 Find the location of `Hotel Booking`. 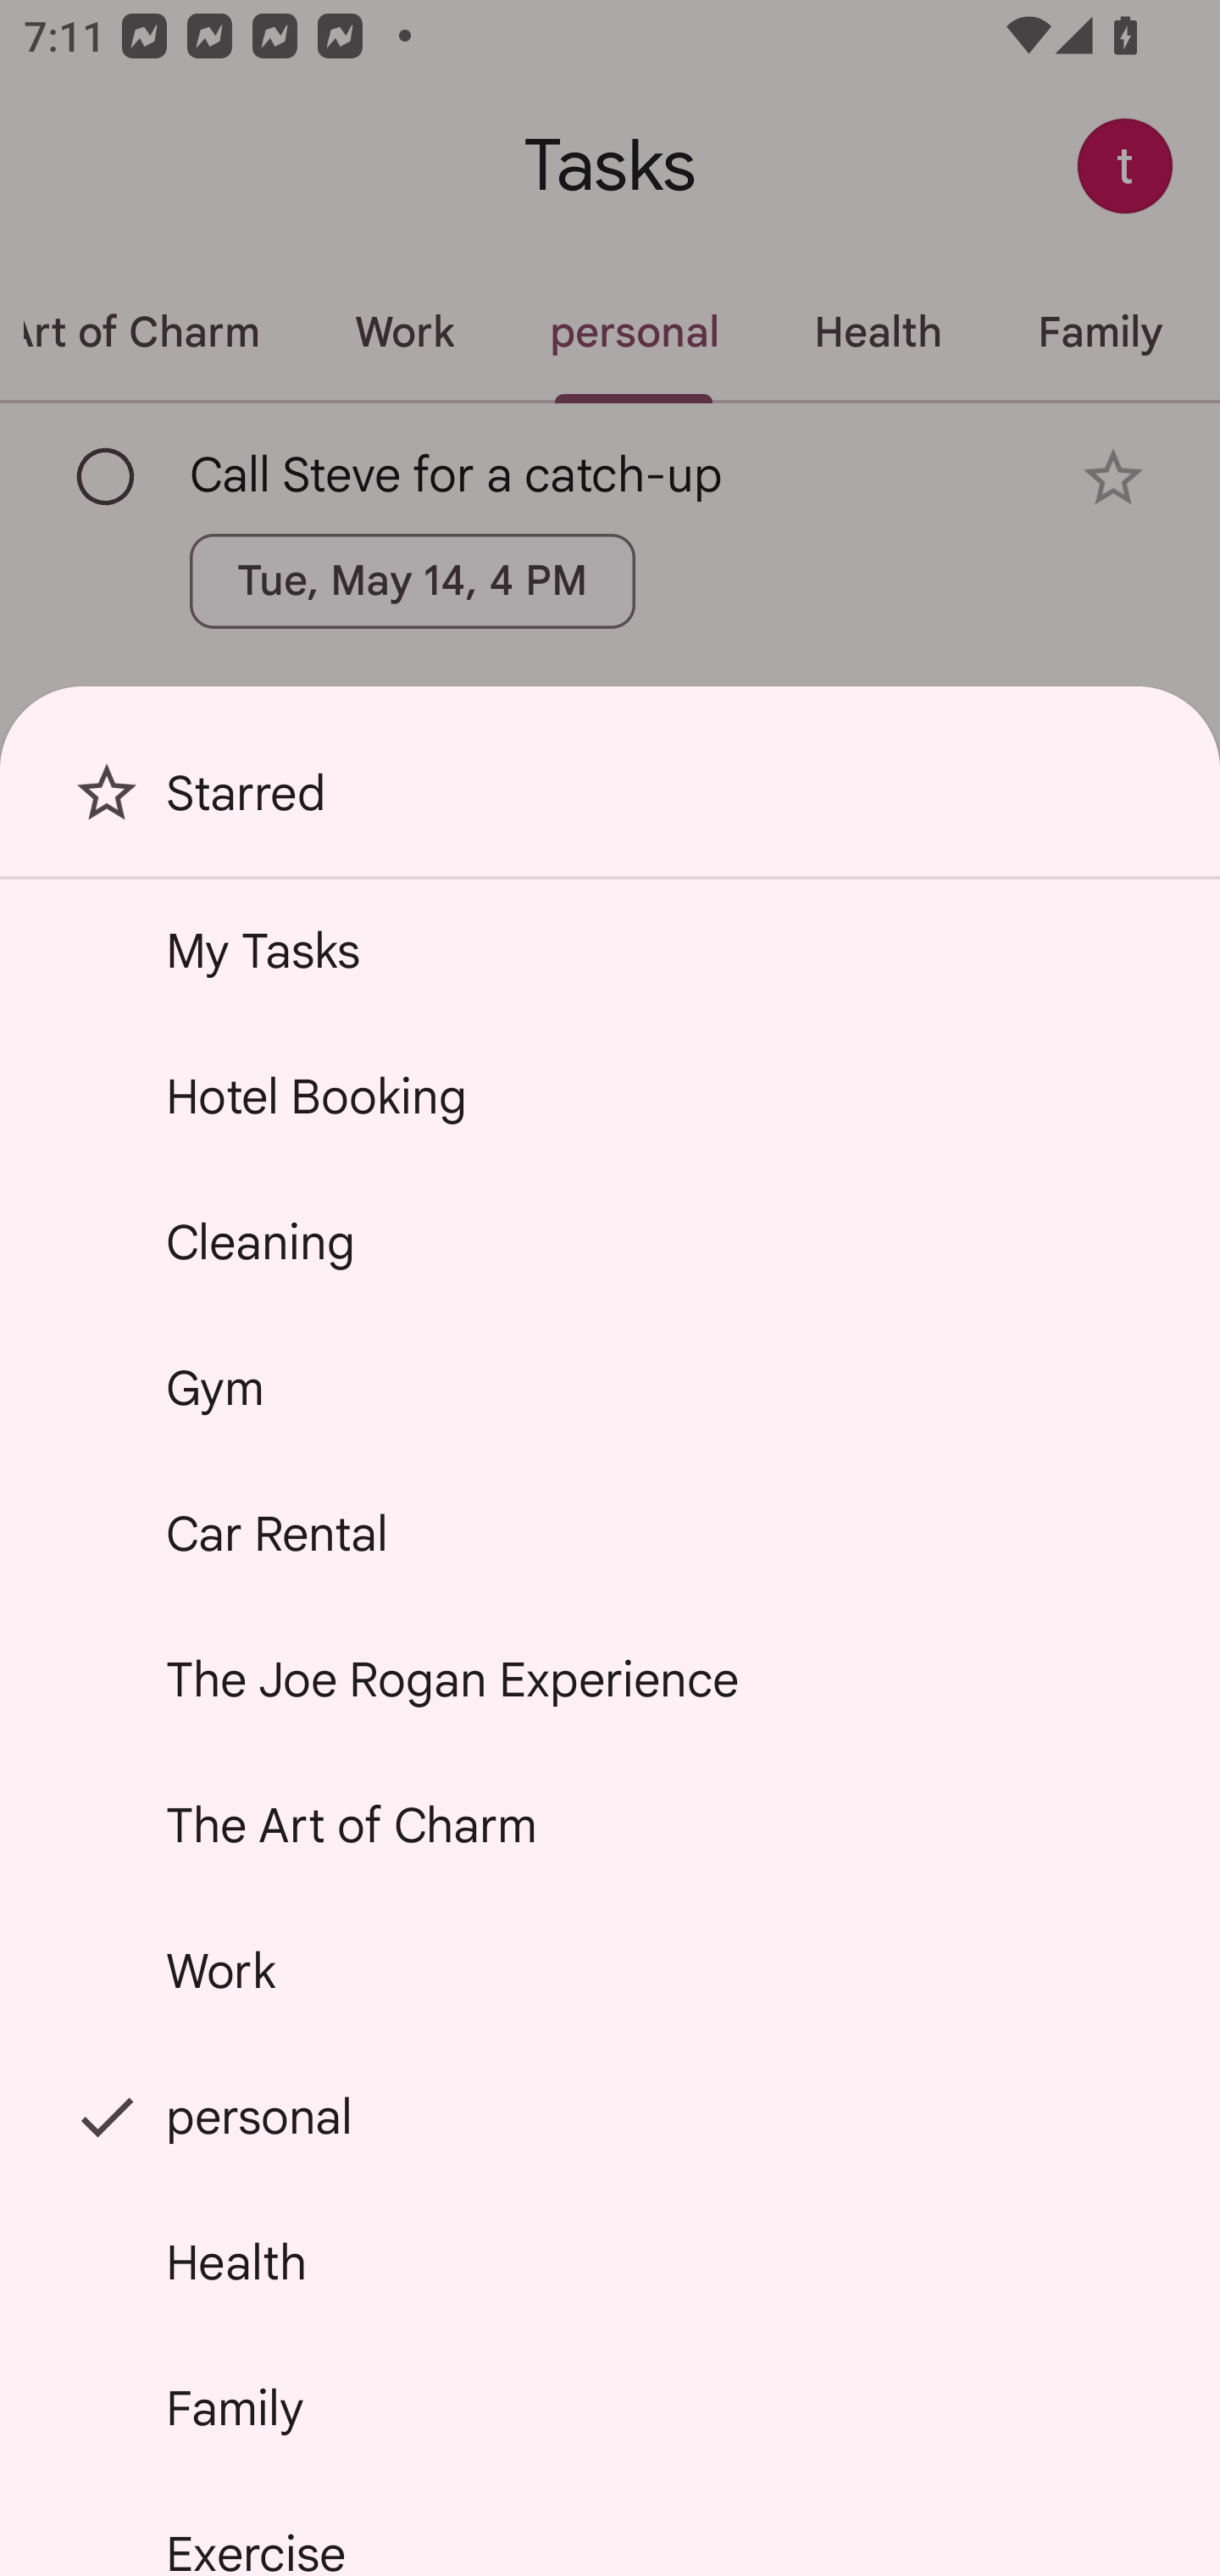

Hotel Booking is located at coordinates (610, 1096).